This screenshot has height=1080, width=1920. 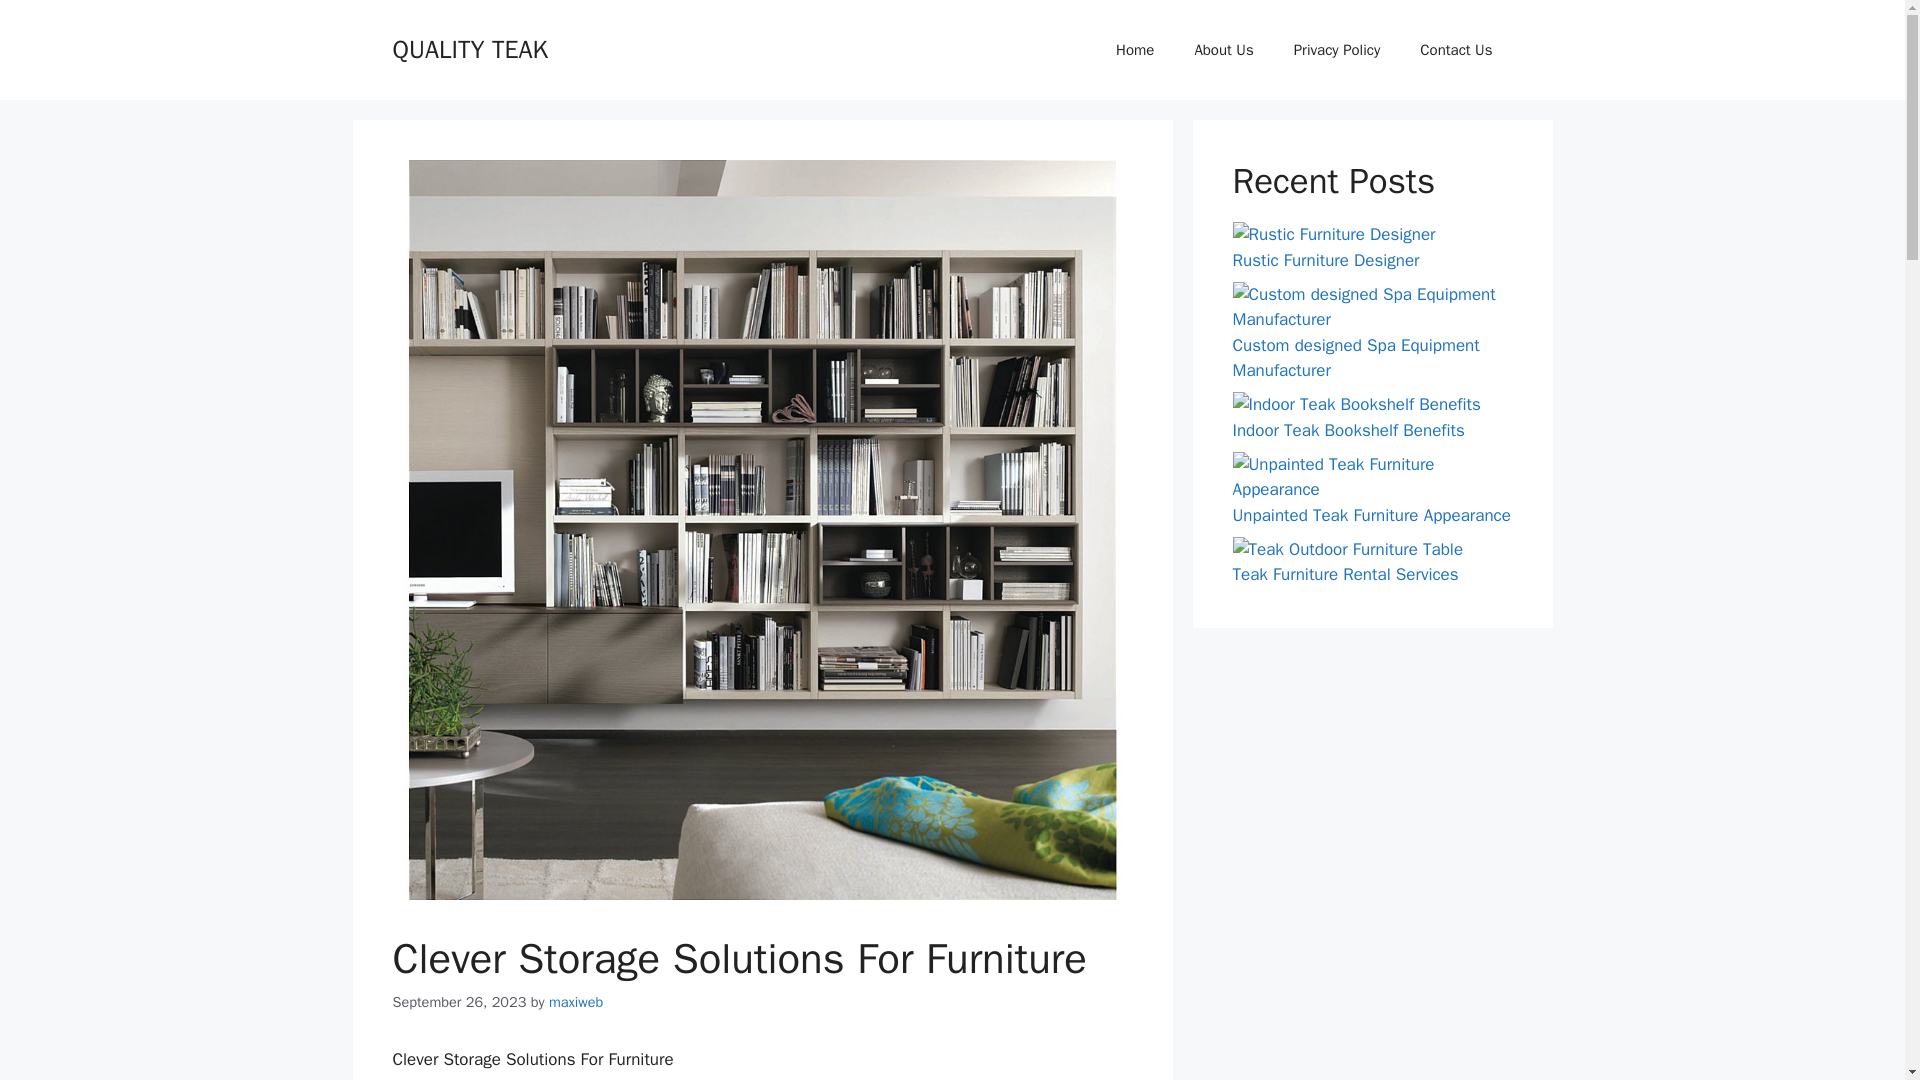 What do you see at coordinates (469, 48) in the screenshot?
I see `QUALITY TEAK` at bounding box center [469, 48].